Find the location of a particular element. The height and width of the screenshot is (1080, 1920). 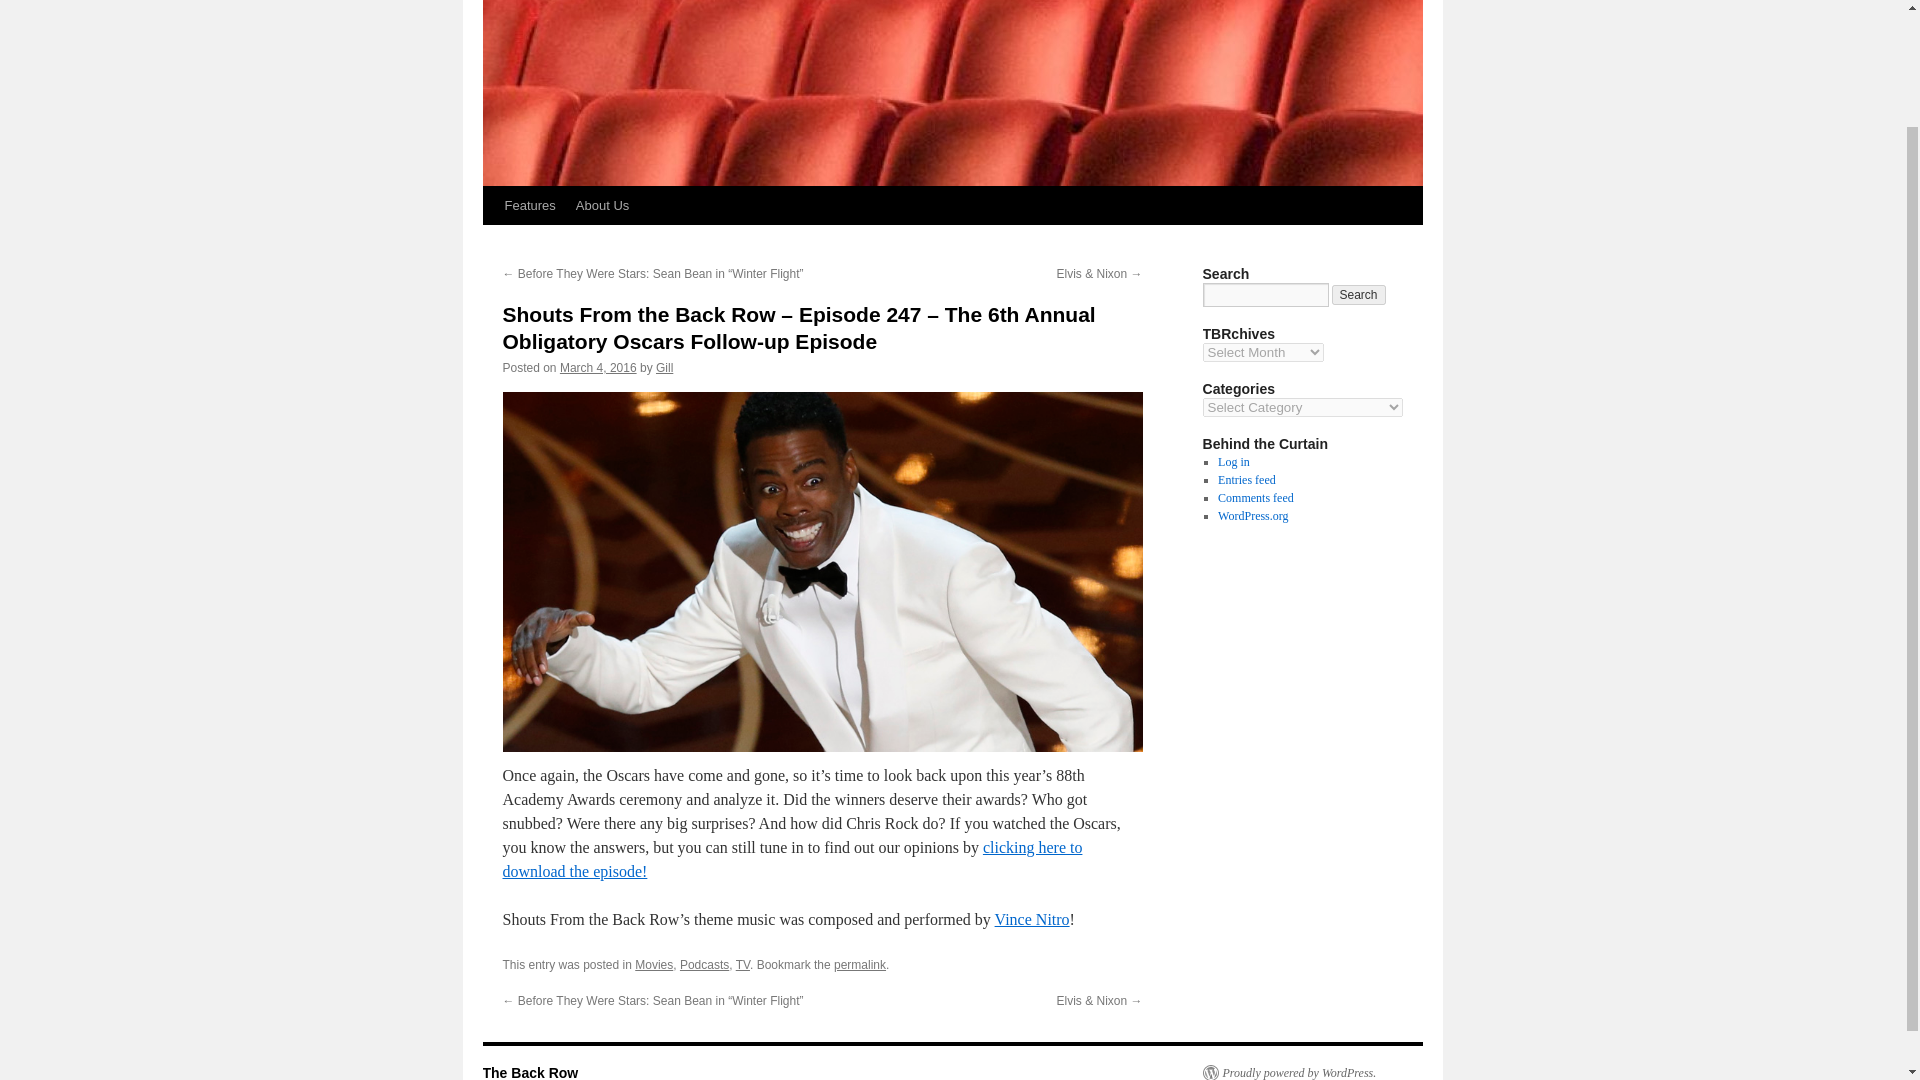

1:00 pm is located at coordinates (598, 367).